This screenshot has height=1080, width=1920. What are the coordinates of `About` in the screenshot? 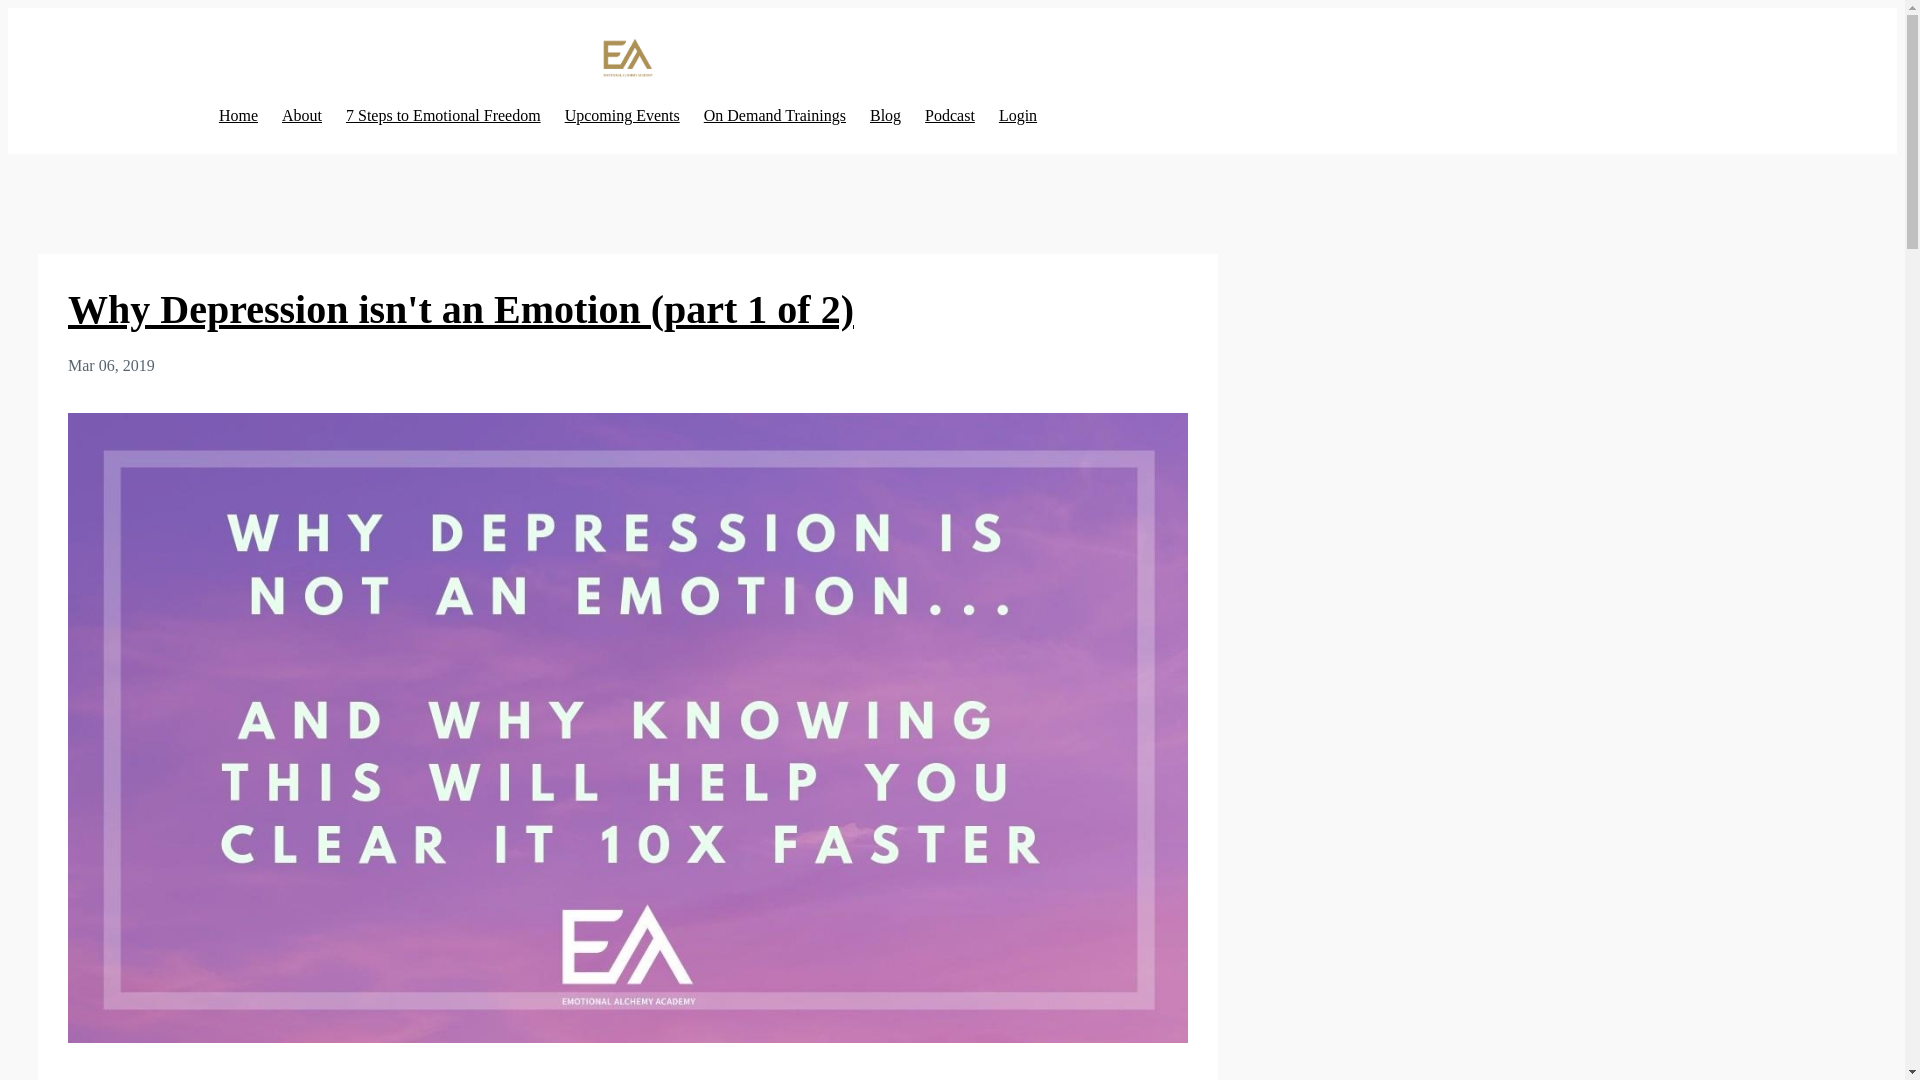 It's located at (302, 116).